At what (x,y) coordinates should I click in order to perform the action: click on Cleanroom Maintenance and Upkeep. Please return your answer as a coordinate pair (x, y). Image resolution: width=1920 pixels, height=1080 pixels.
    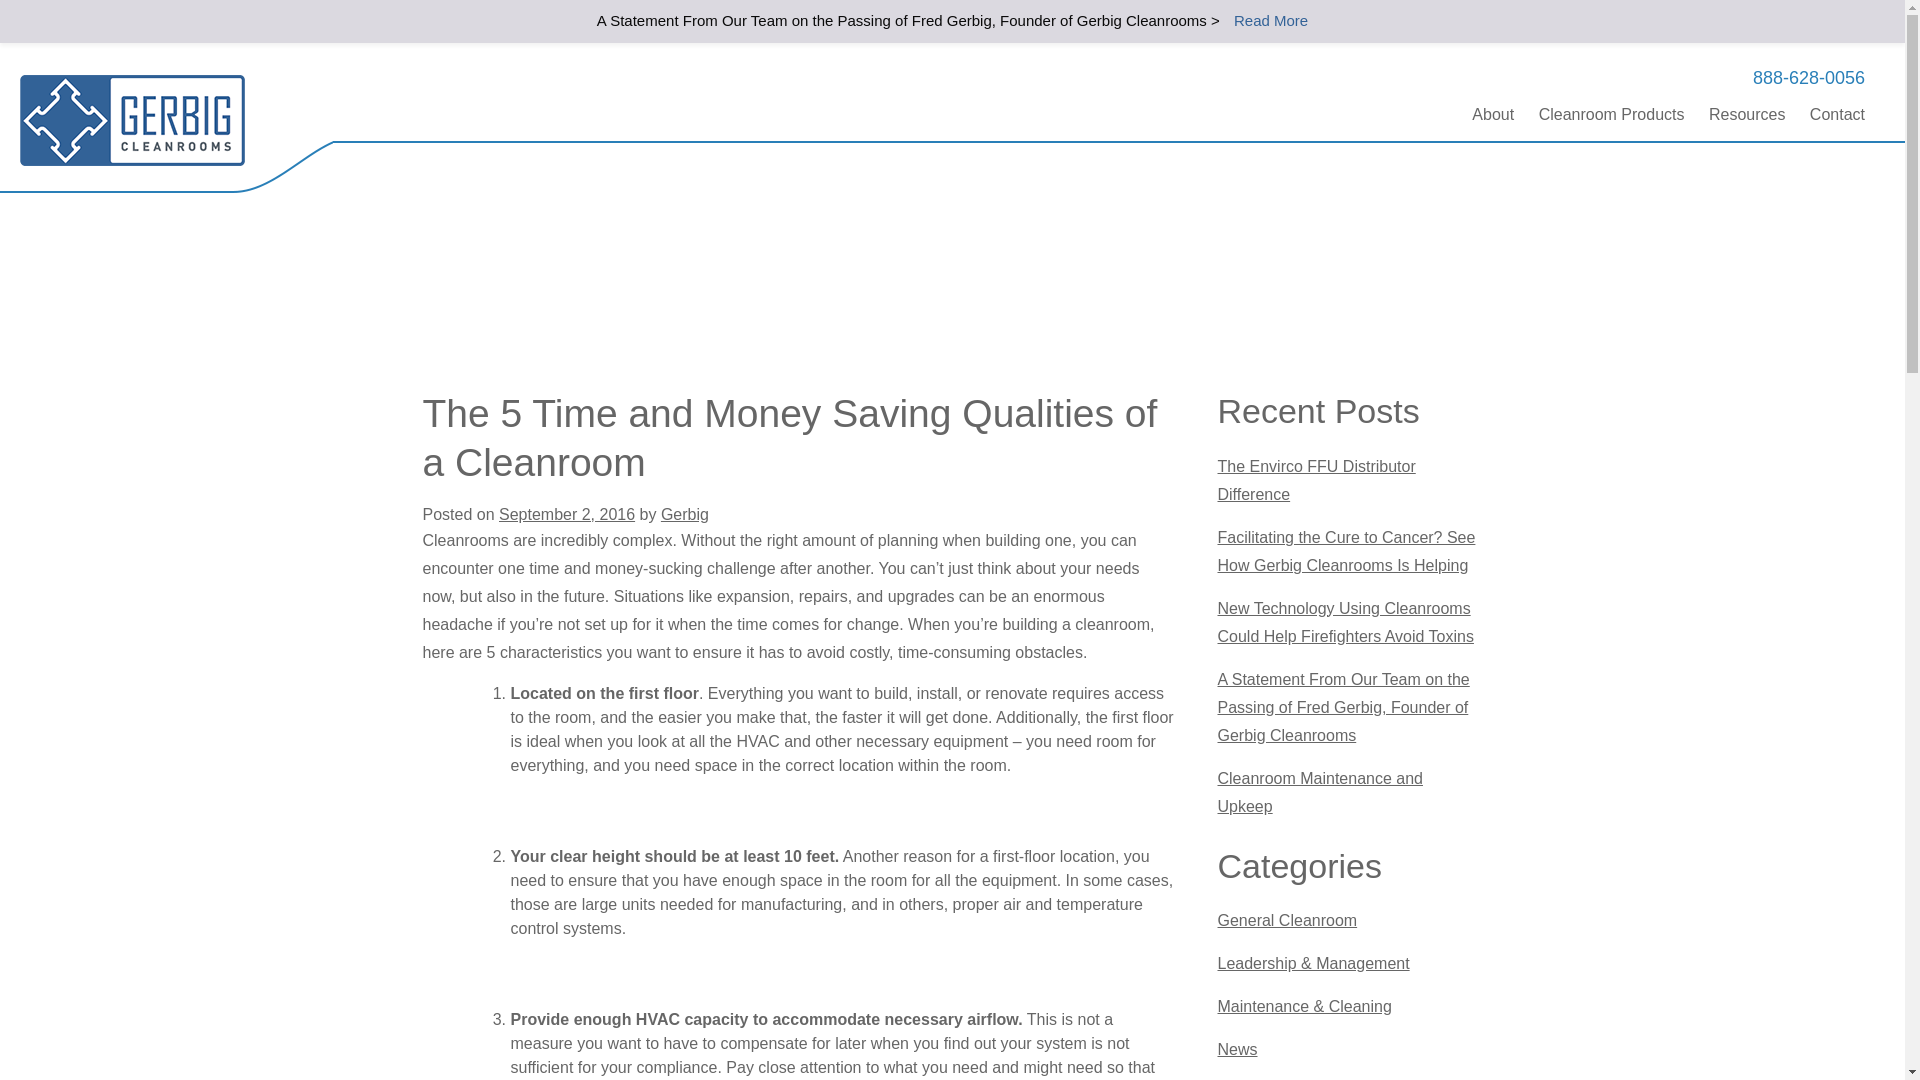
    Looking at the image, I should click on (1320, 792).